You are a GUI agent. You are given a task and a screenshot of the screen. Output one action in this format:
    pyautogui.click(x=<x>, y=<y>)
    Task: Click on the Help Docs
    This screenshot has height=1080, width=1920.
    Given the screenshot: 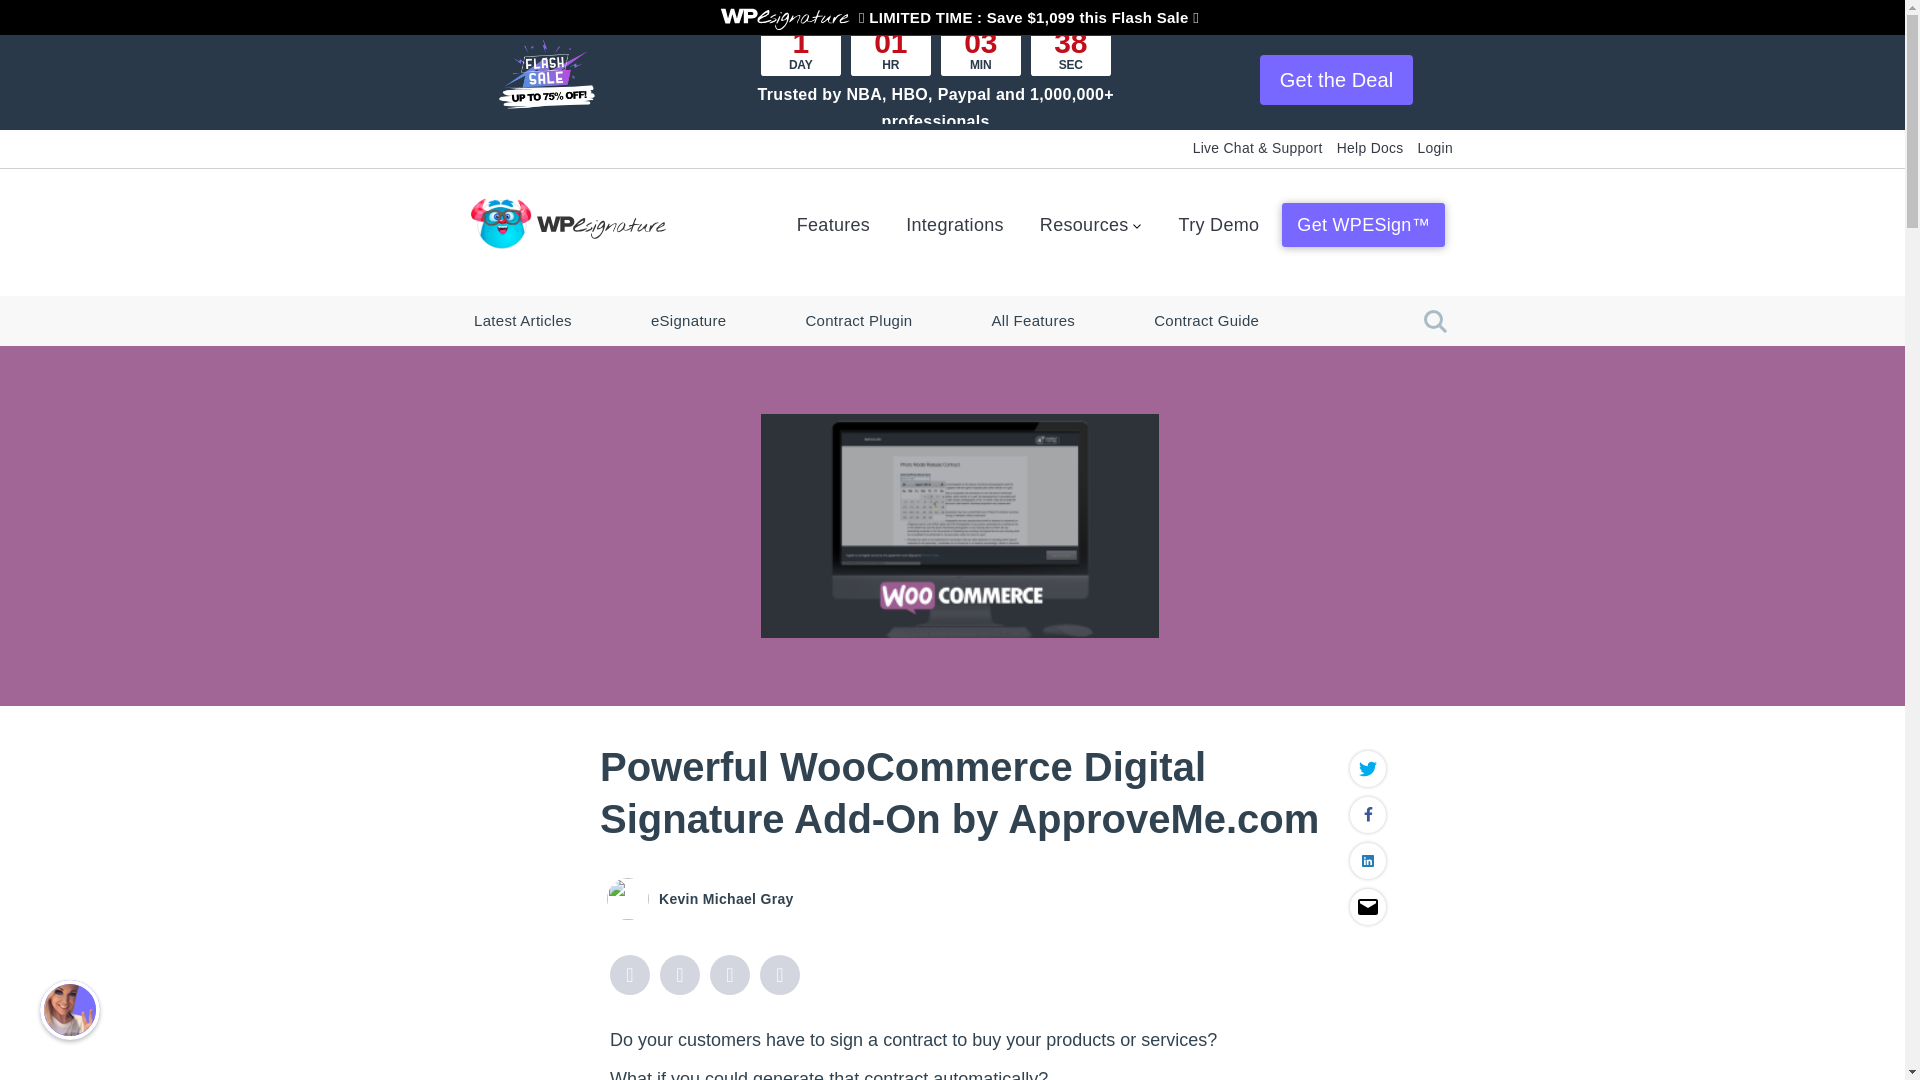 What is the action you would take?
    pyautogui.click(x=1370, y=146)
    